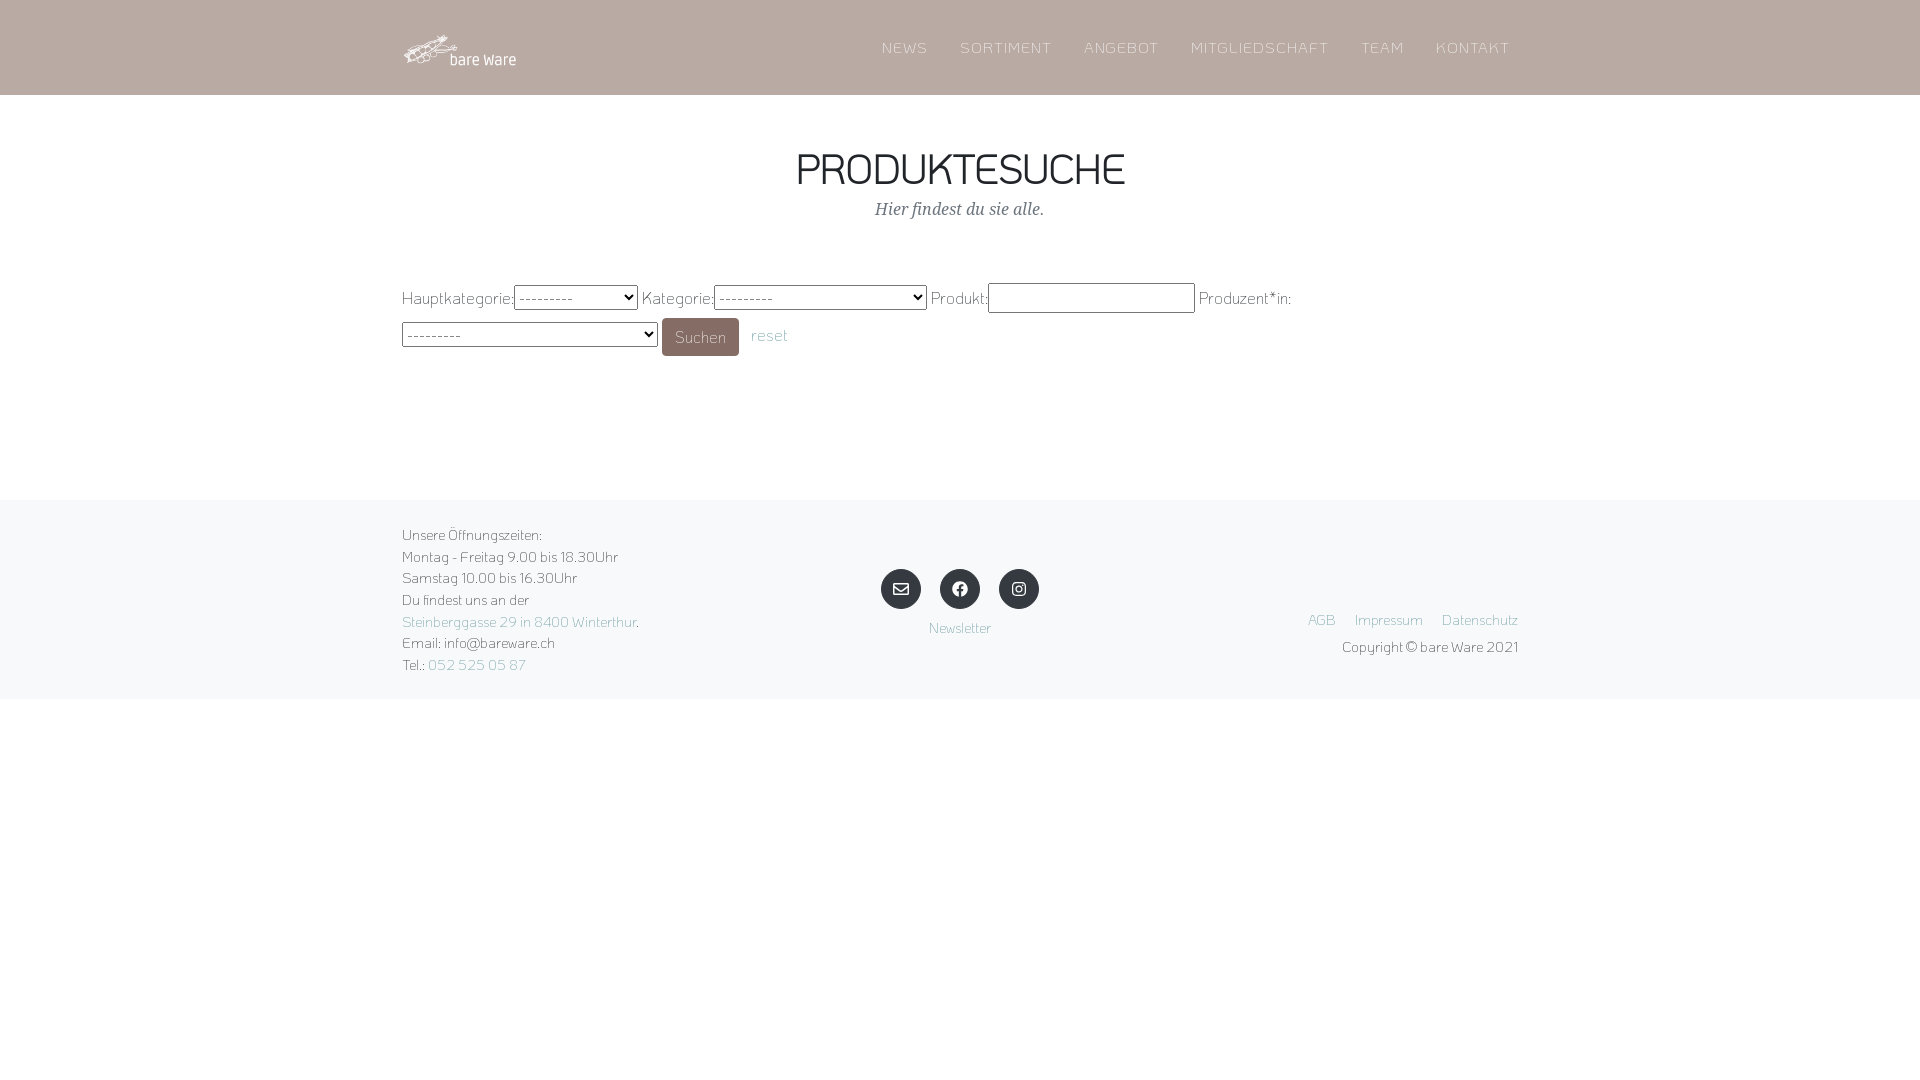  What do you see at coordinates (1260, 48) in the screenshot?
I see `MITGLIEDSCHAFT` at bounding box center [1260, 48].